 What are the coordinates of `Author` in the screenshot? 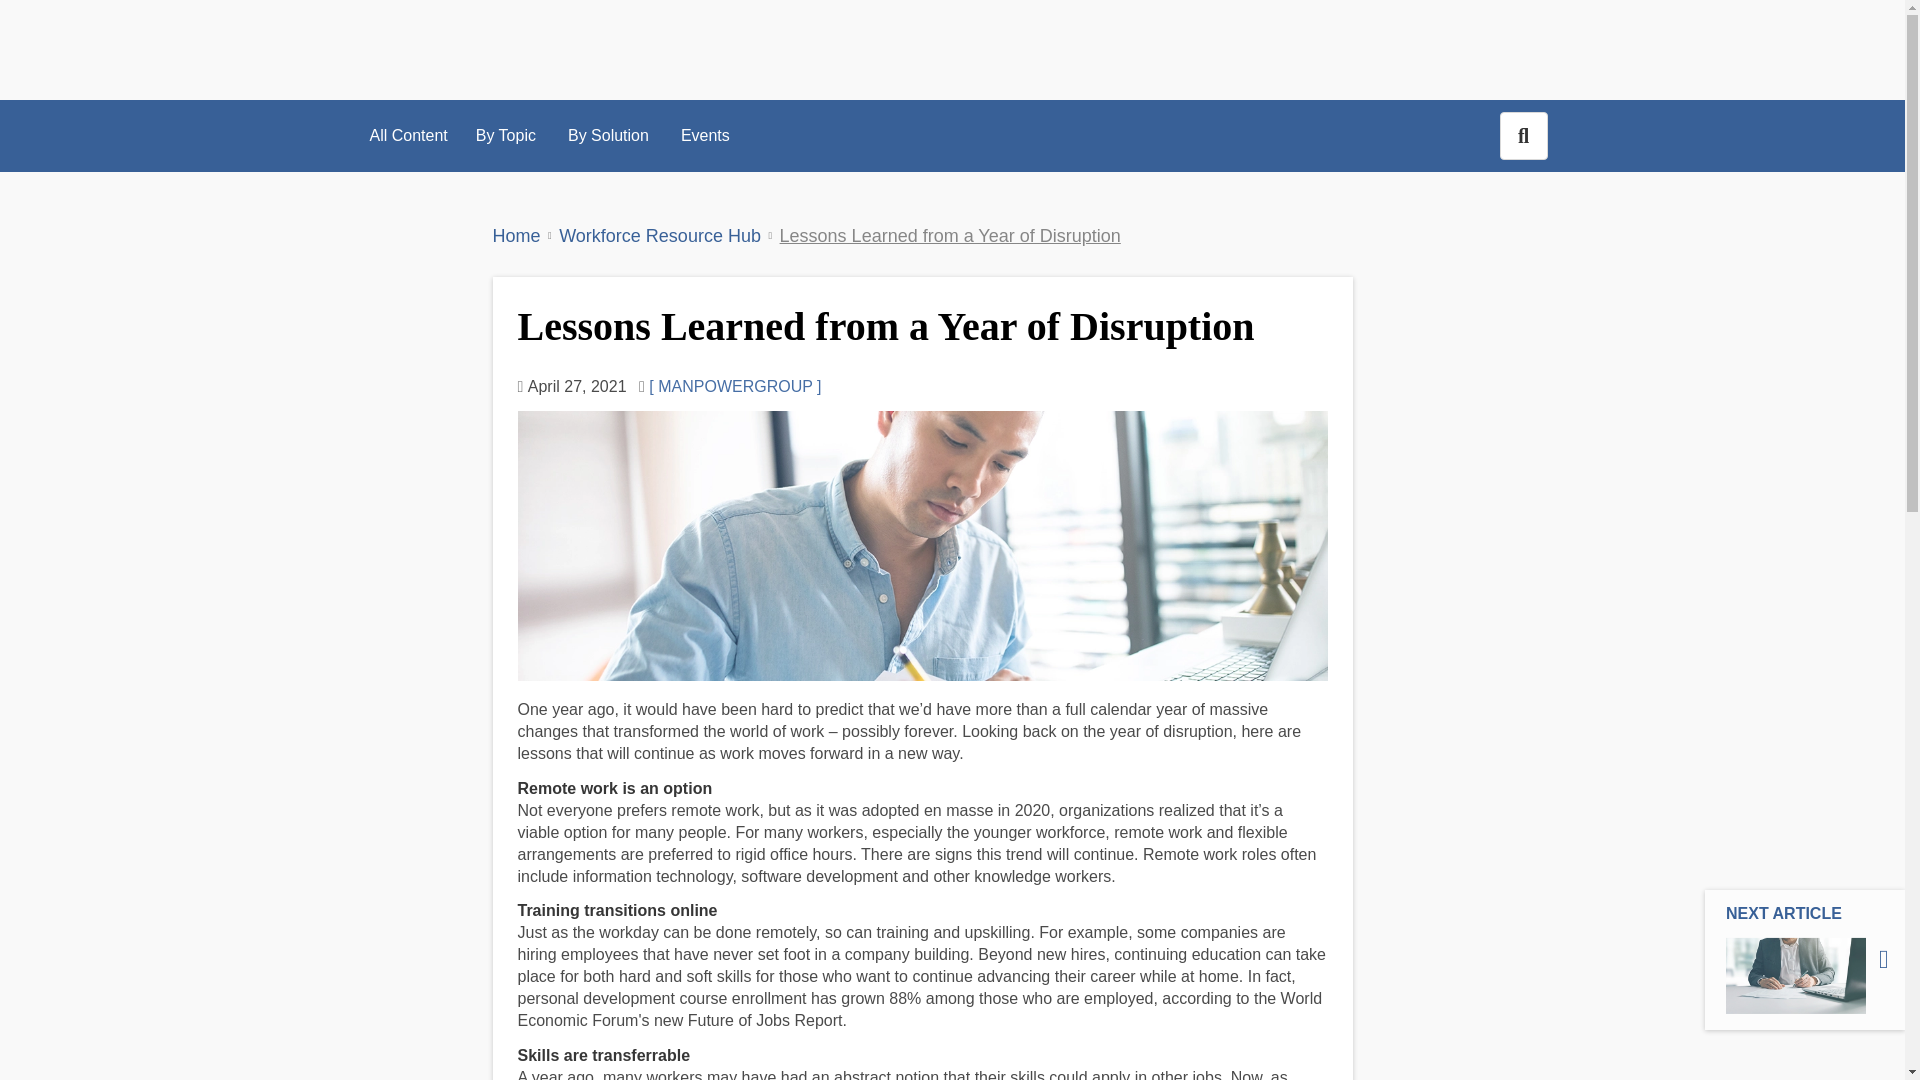 It's located at (659, 236).